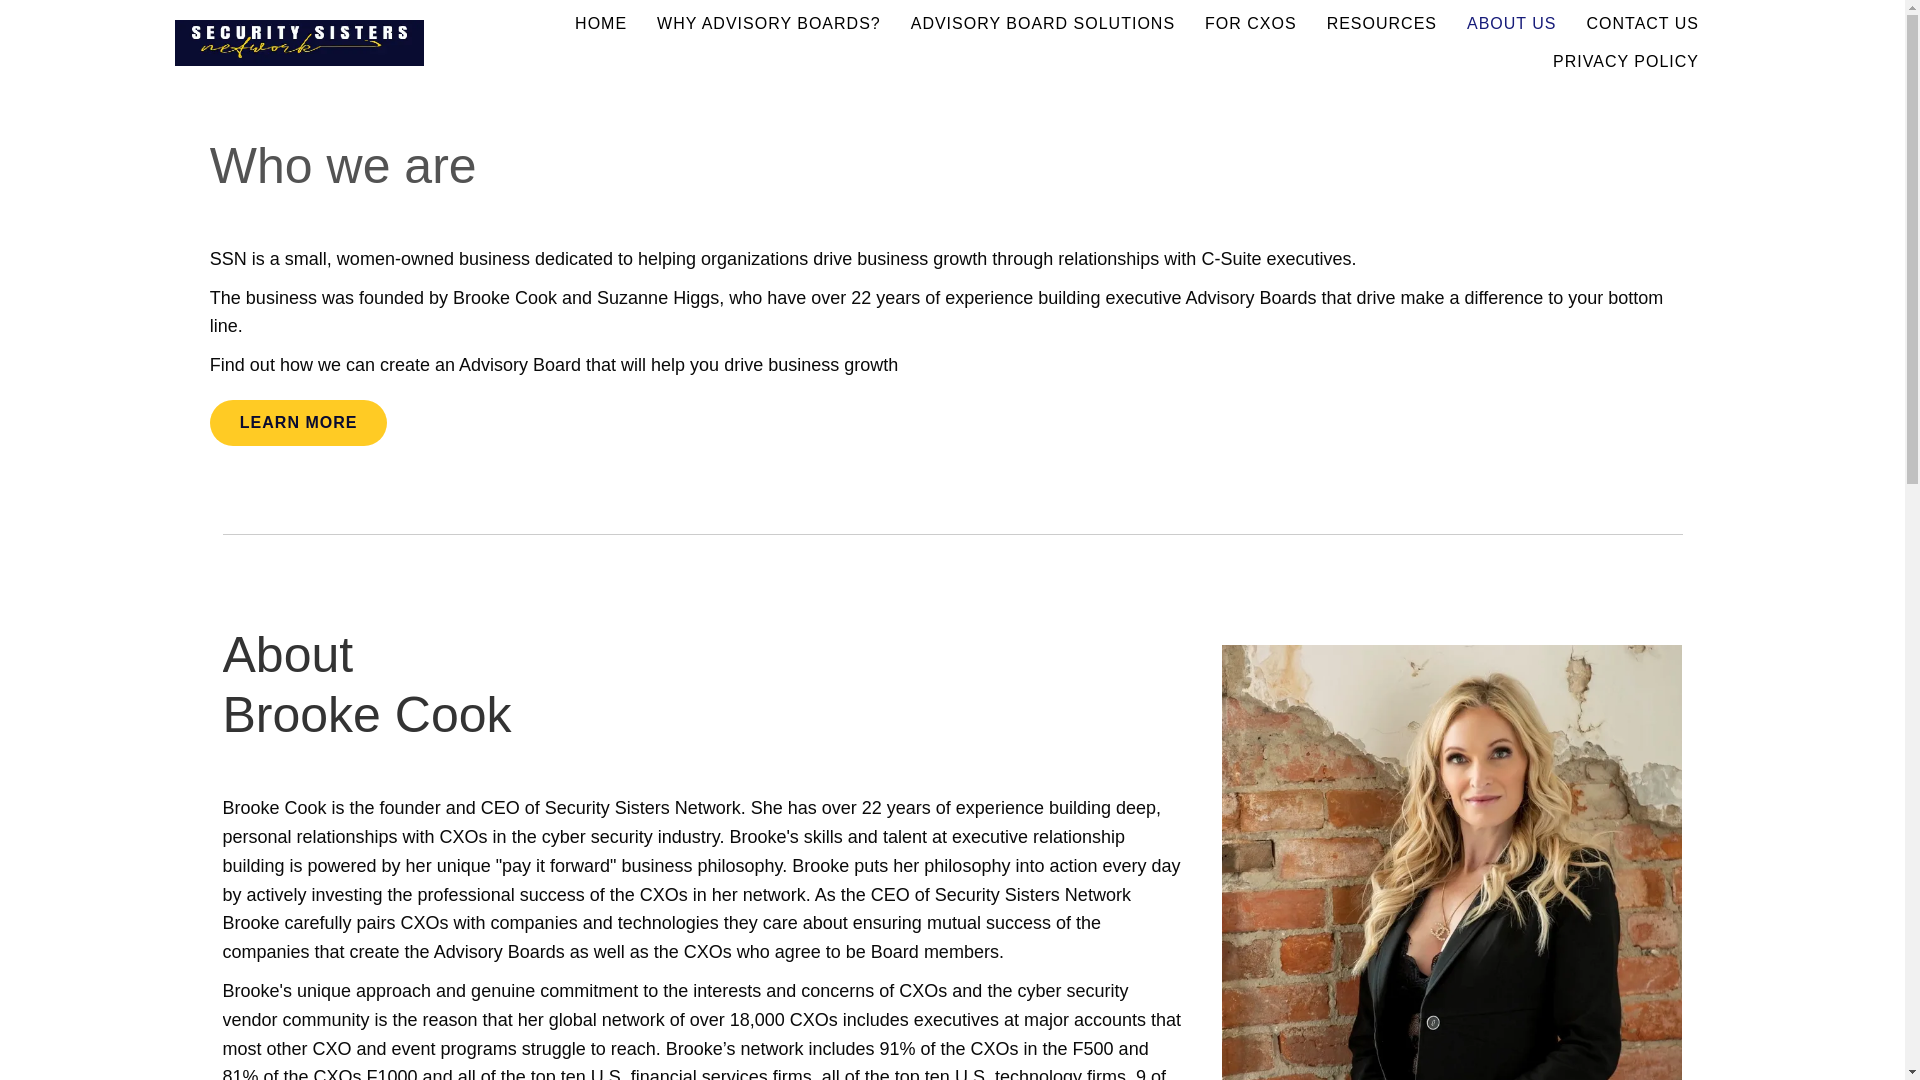  Describe the element at coordinates (1381, 24) in the screenshot. I see `RESOURCES` at that location.